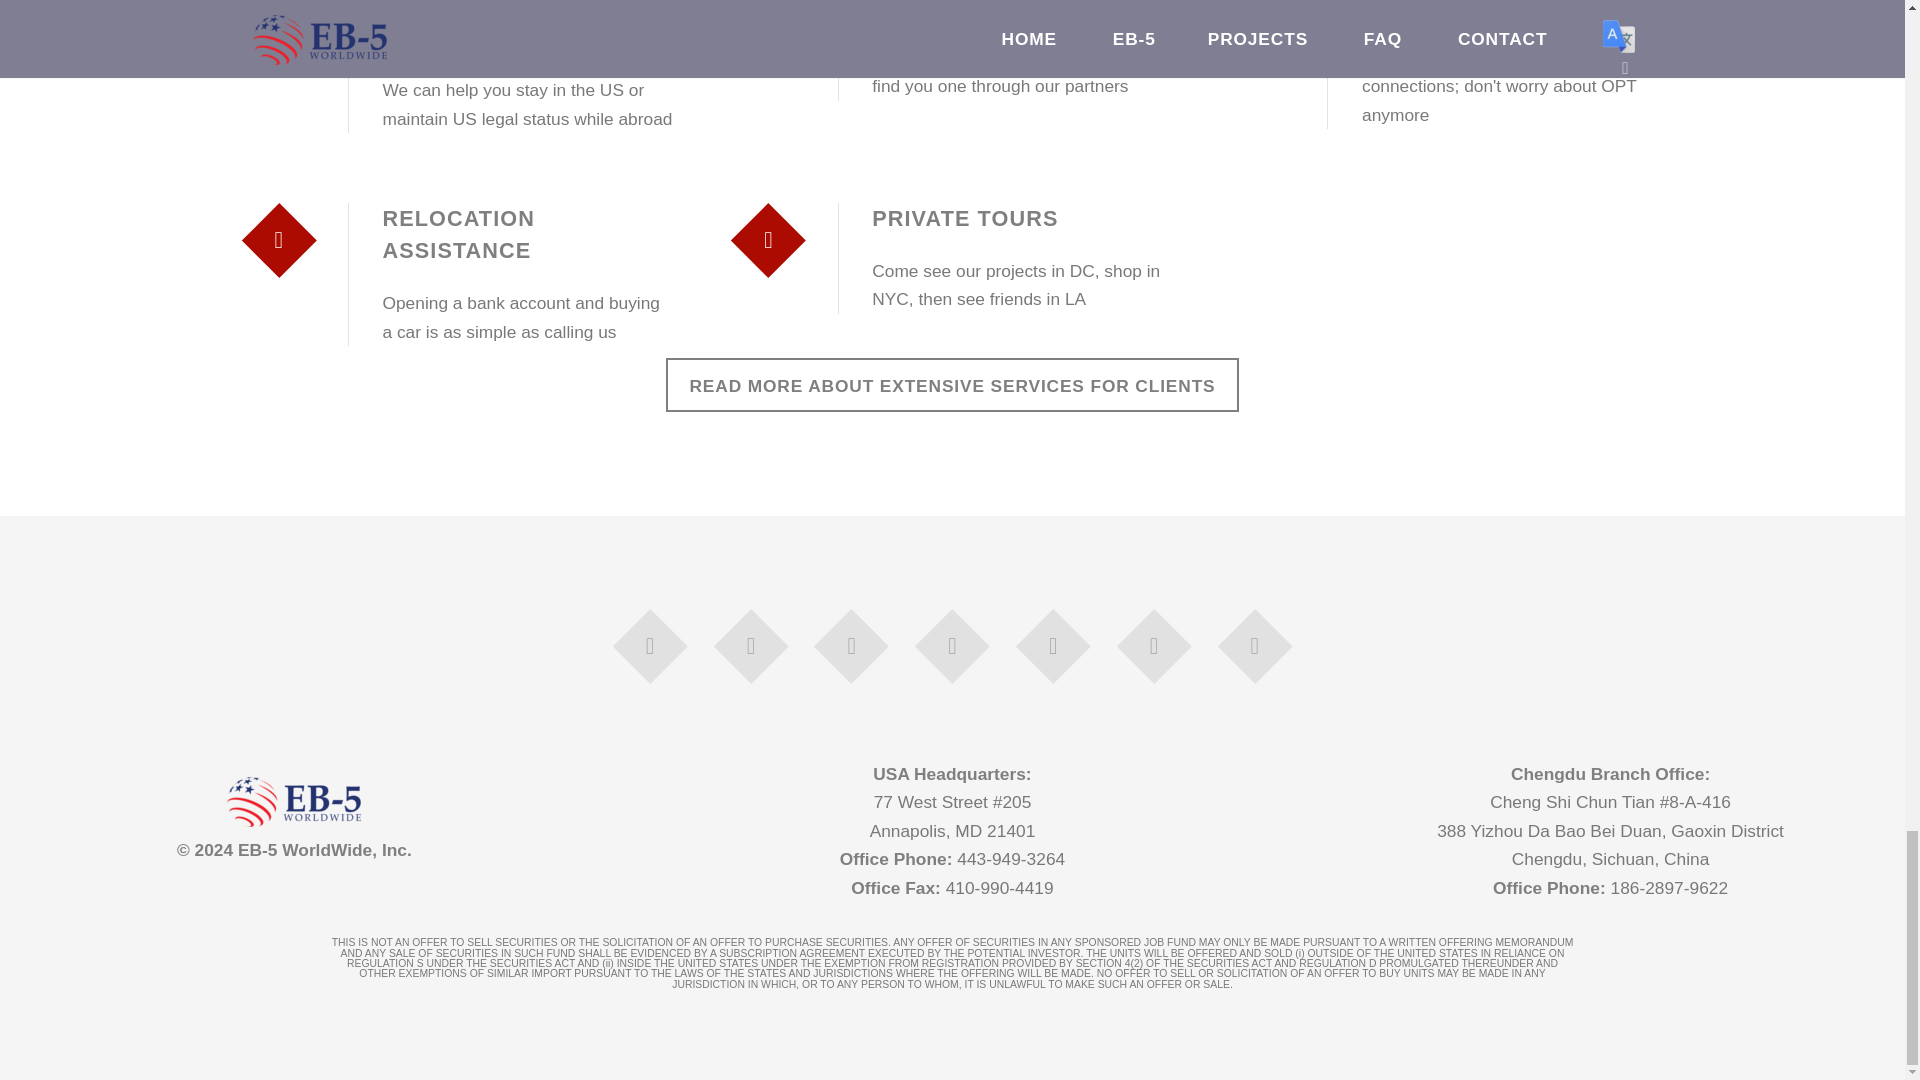 The image size is (1920, 1080). Describe the element at coordinates (1255, 646) in the screenshot. I see `News` at that location.